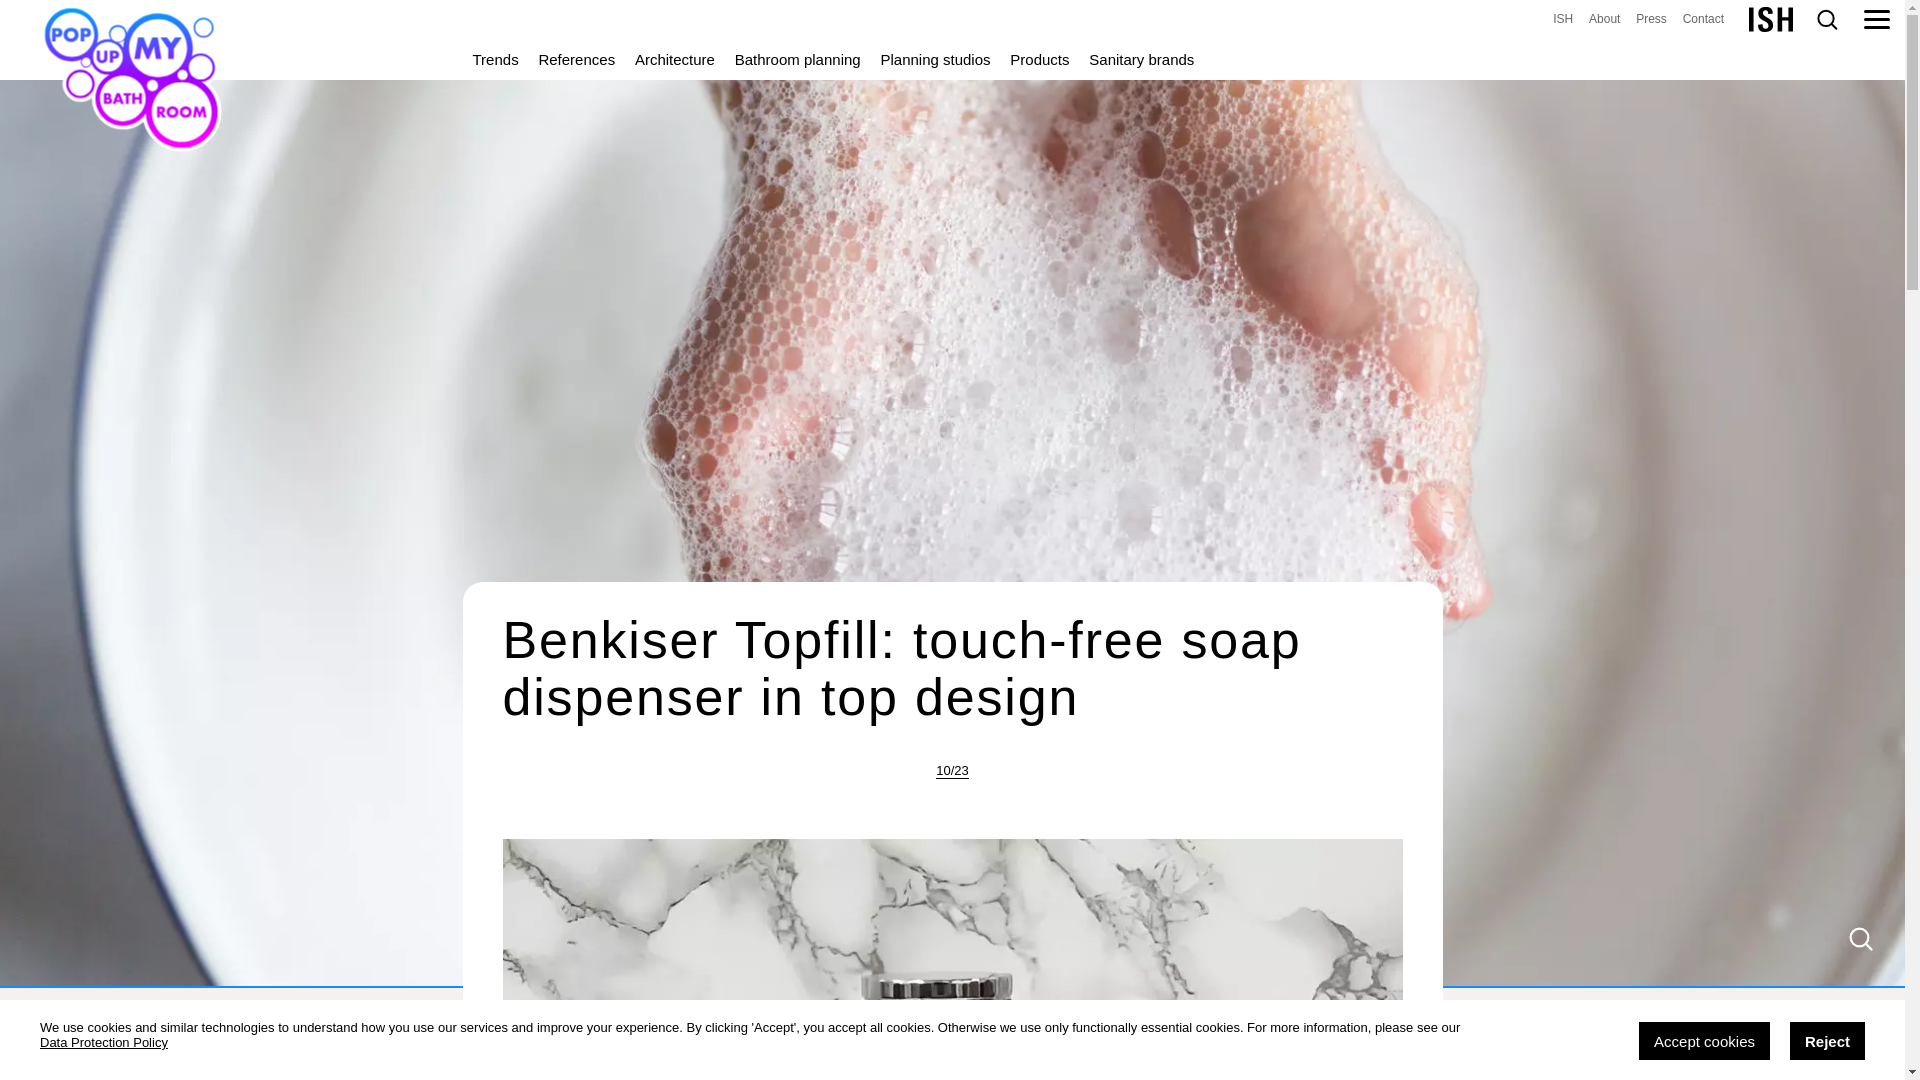 This screenshot has height=1080, width=1920. What do you see at coordinates (576, 59) in the screenshot?
I see `References` at bounding box center [576, 59].